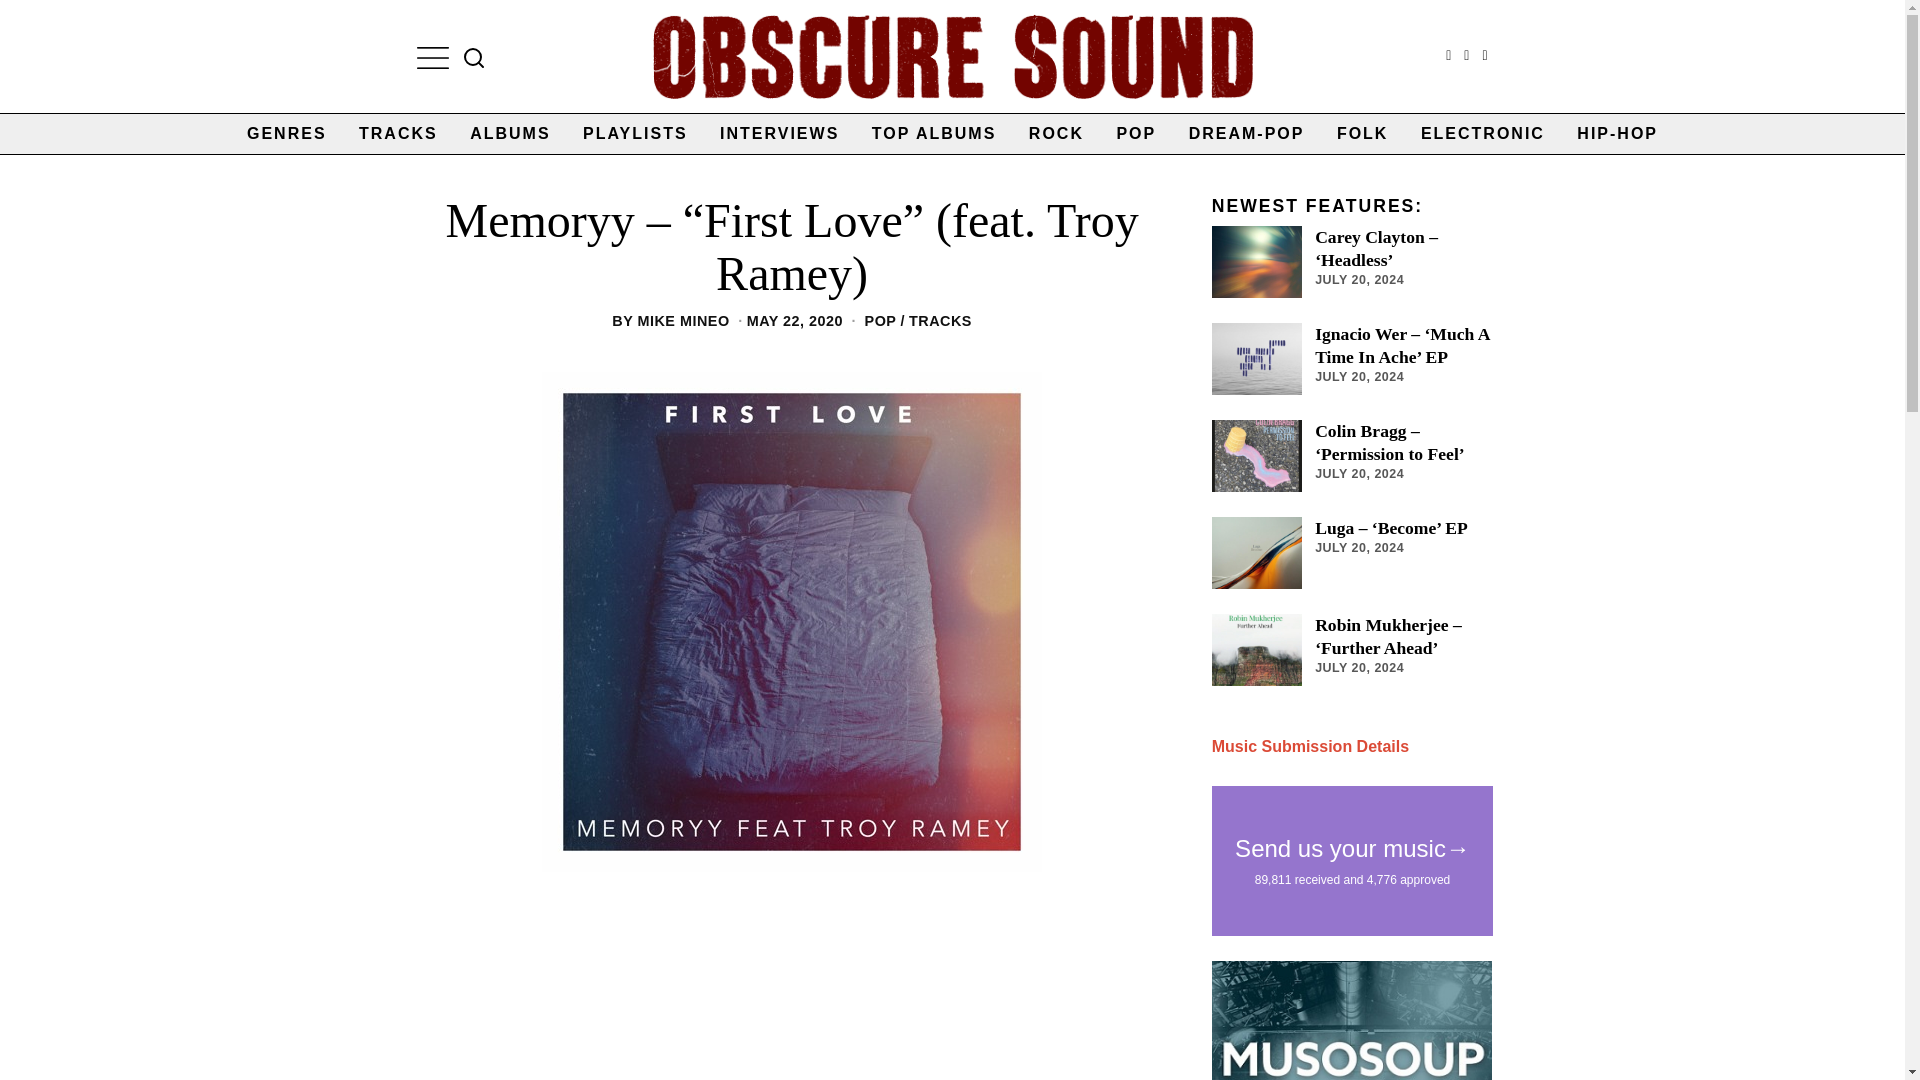  What do you see at coordinates (934, 134) in the screenshot?
I see `TOP ALBUMS` at bounding box center [934, 134].